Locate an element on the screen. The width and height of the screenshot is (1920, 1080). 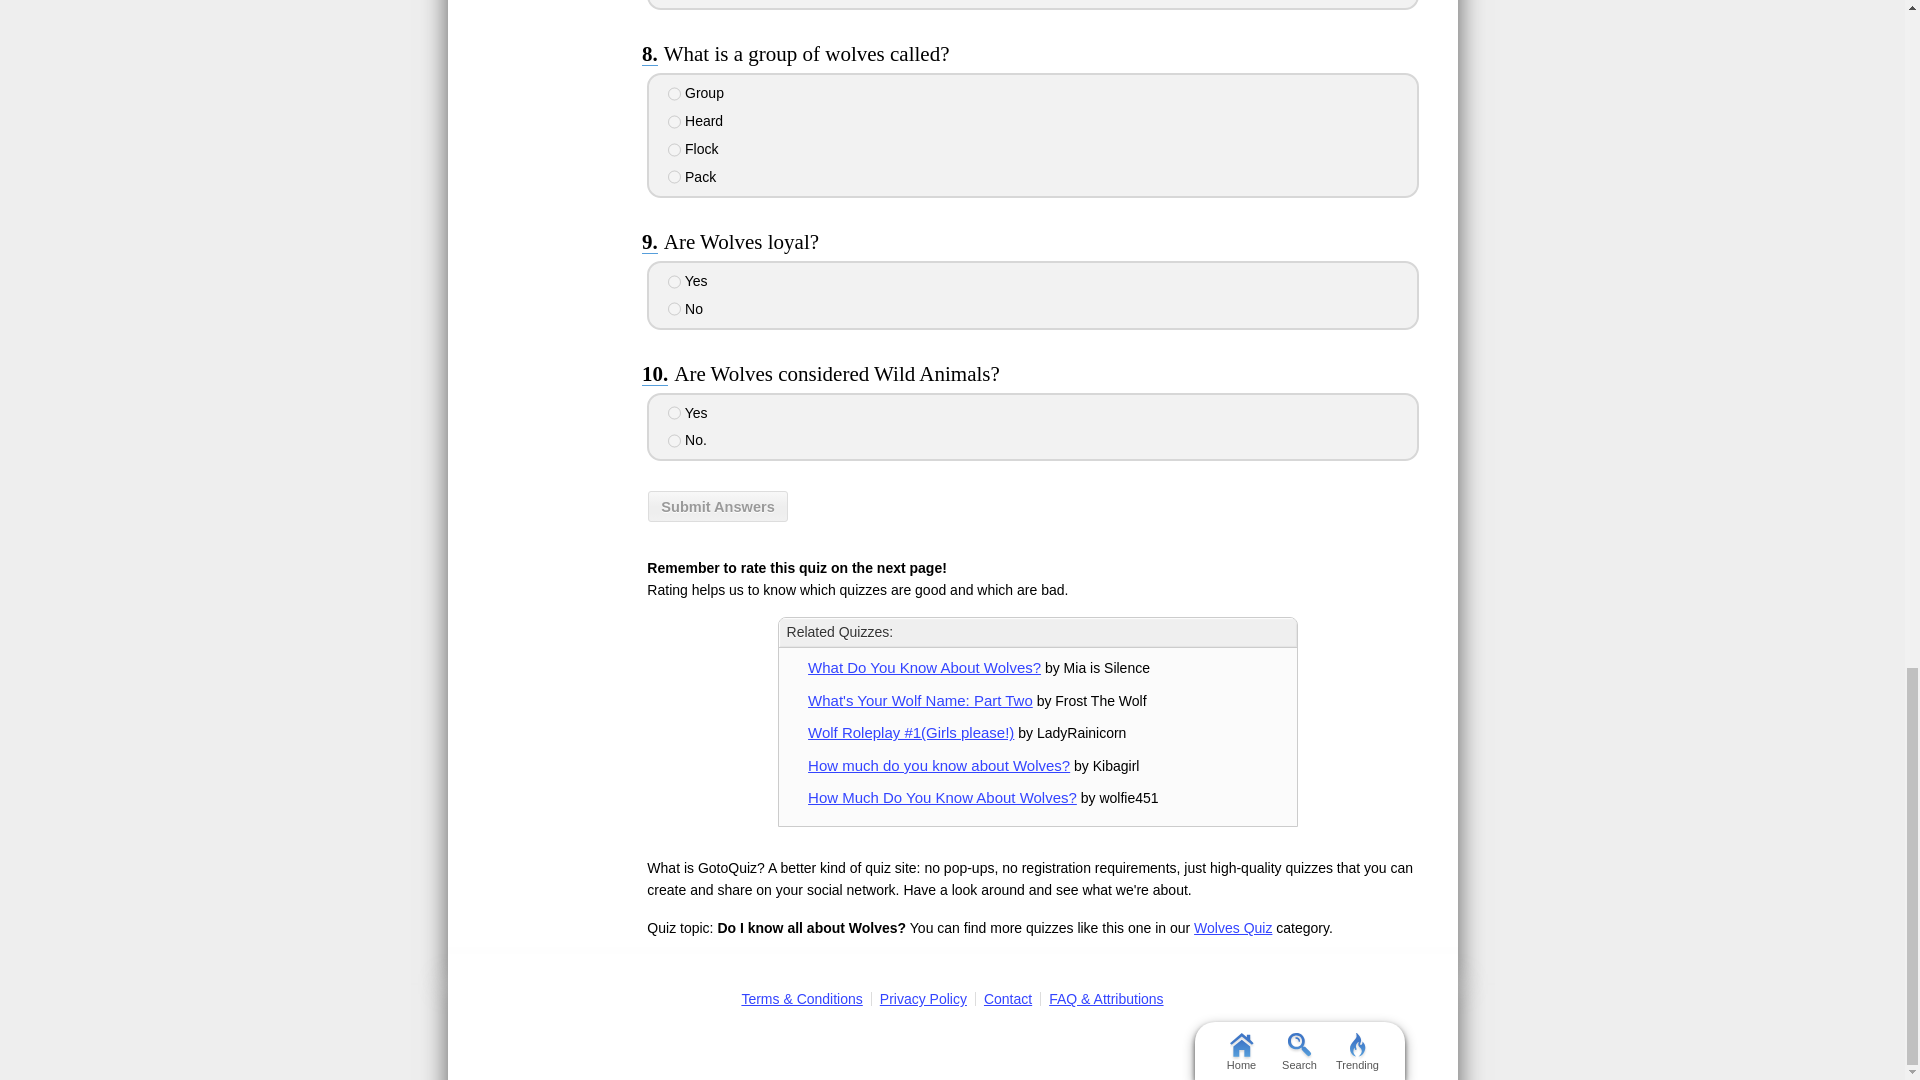
How much do you know about Wolves? is located at coordinates (938, 766).